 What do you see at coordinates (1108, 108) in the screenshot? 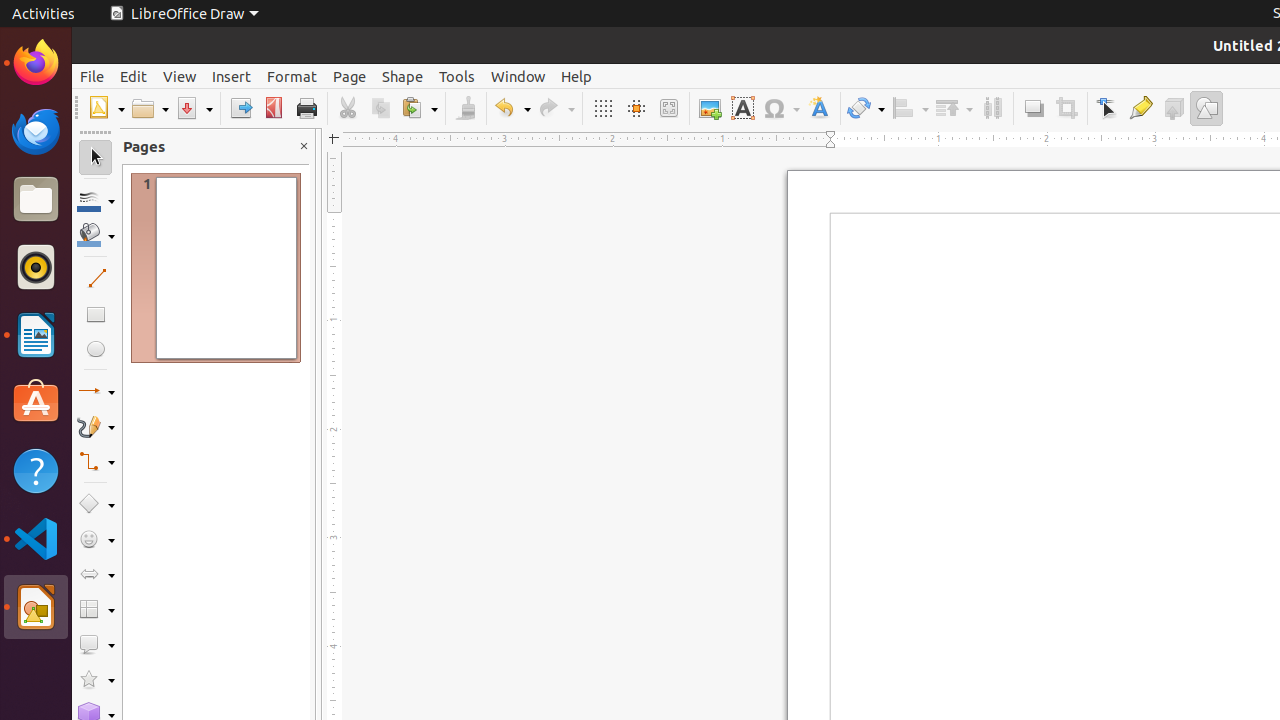
I see `Edit Points` at bounding box center [1108, 108].